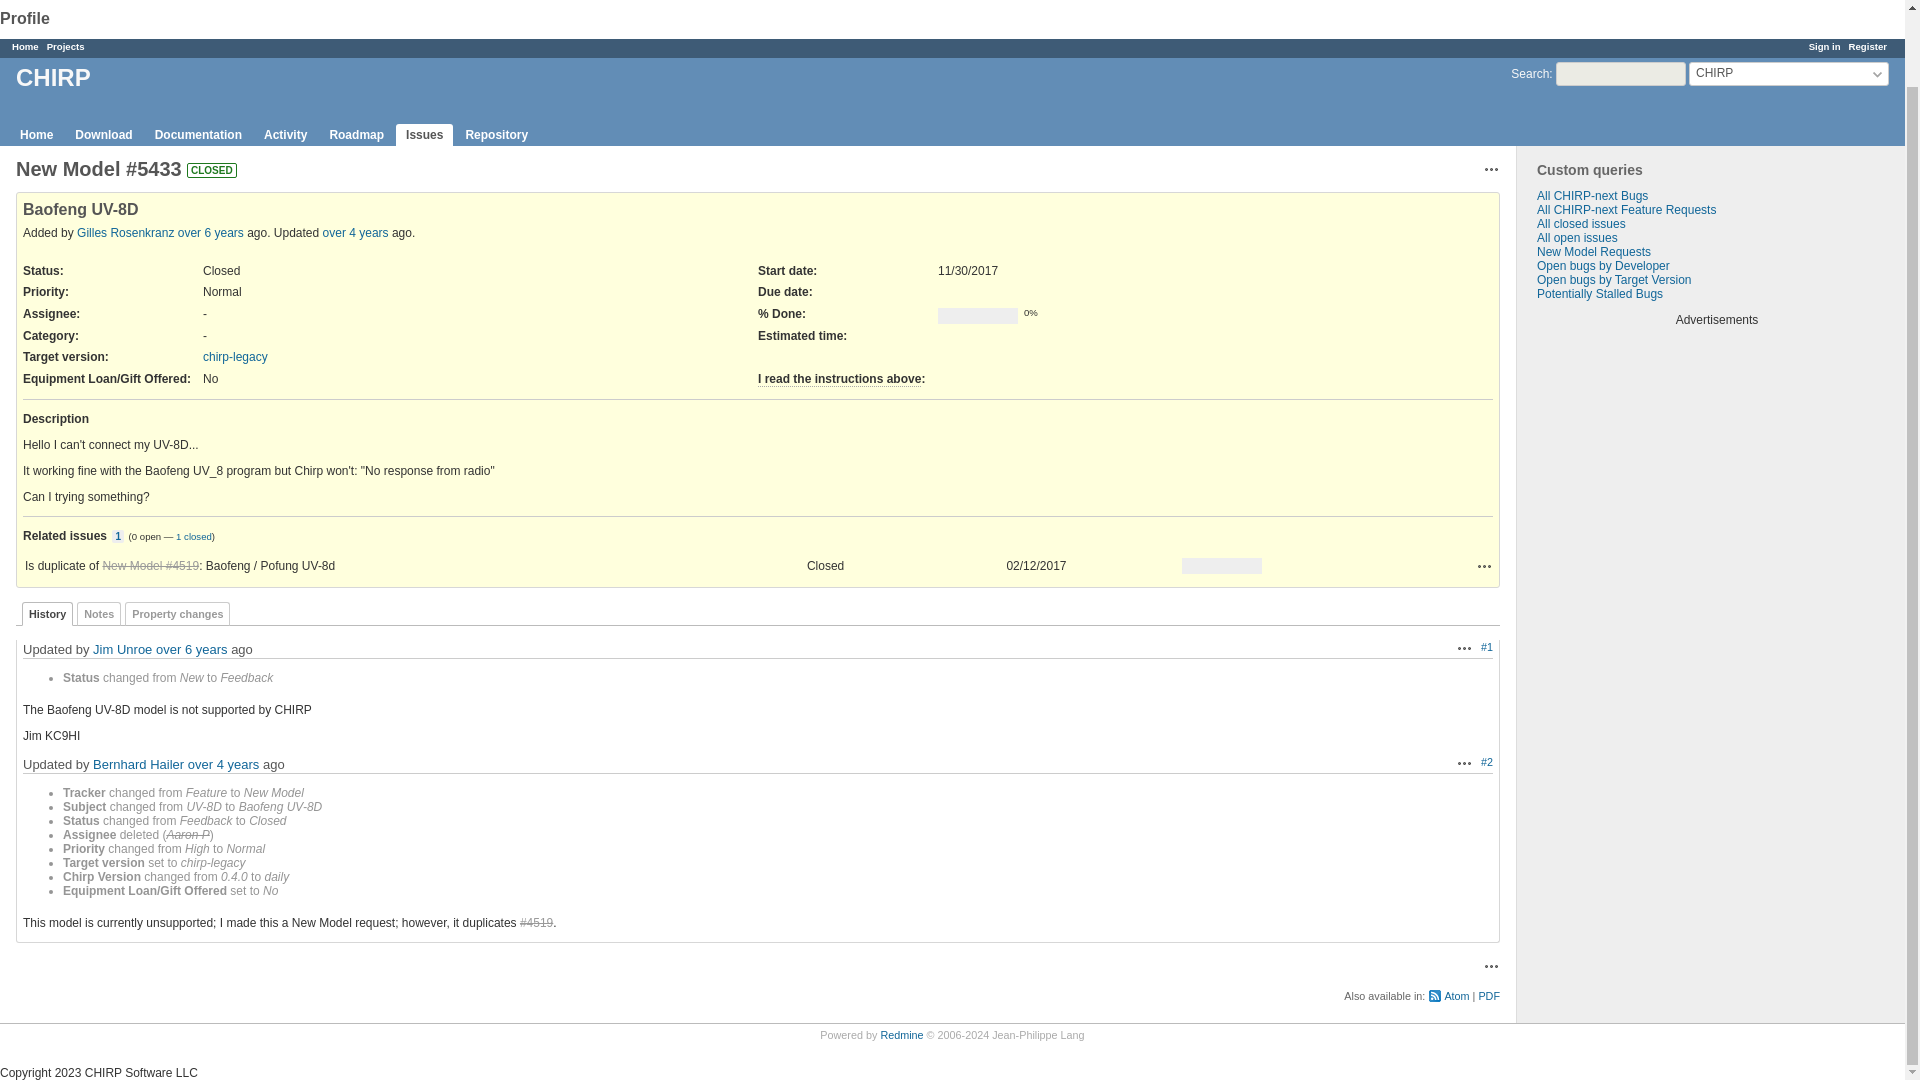  I want to click on Issues, so click(424, 134).